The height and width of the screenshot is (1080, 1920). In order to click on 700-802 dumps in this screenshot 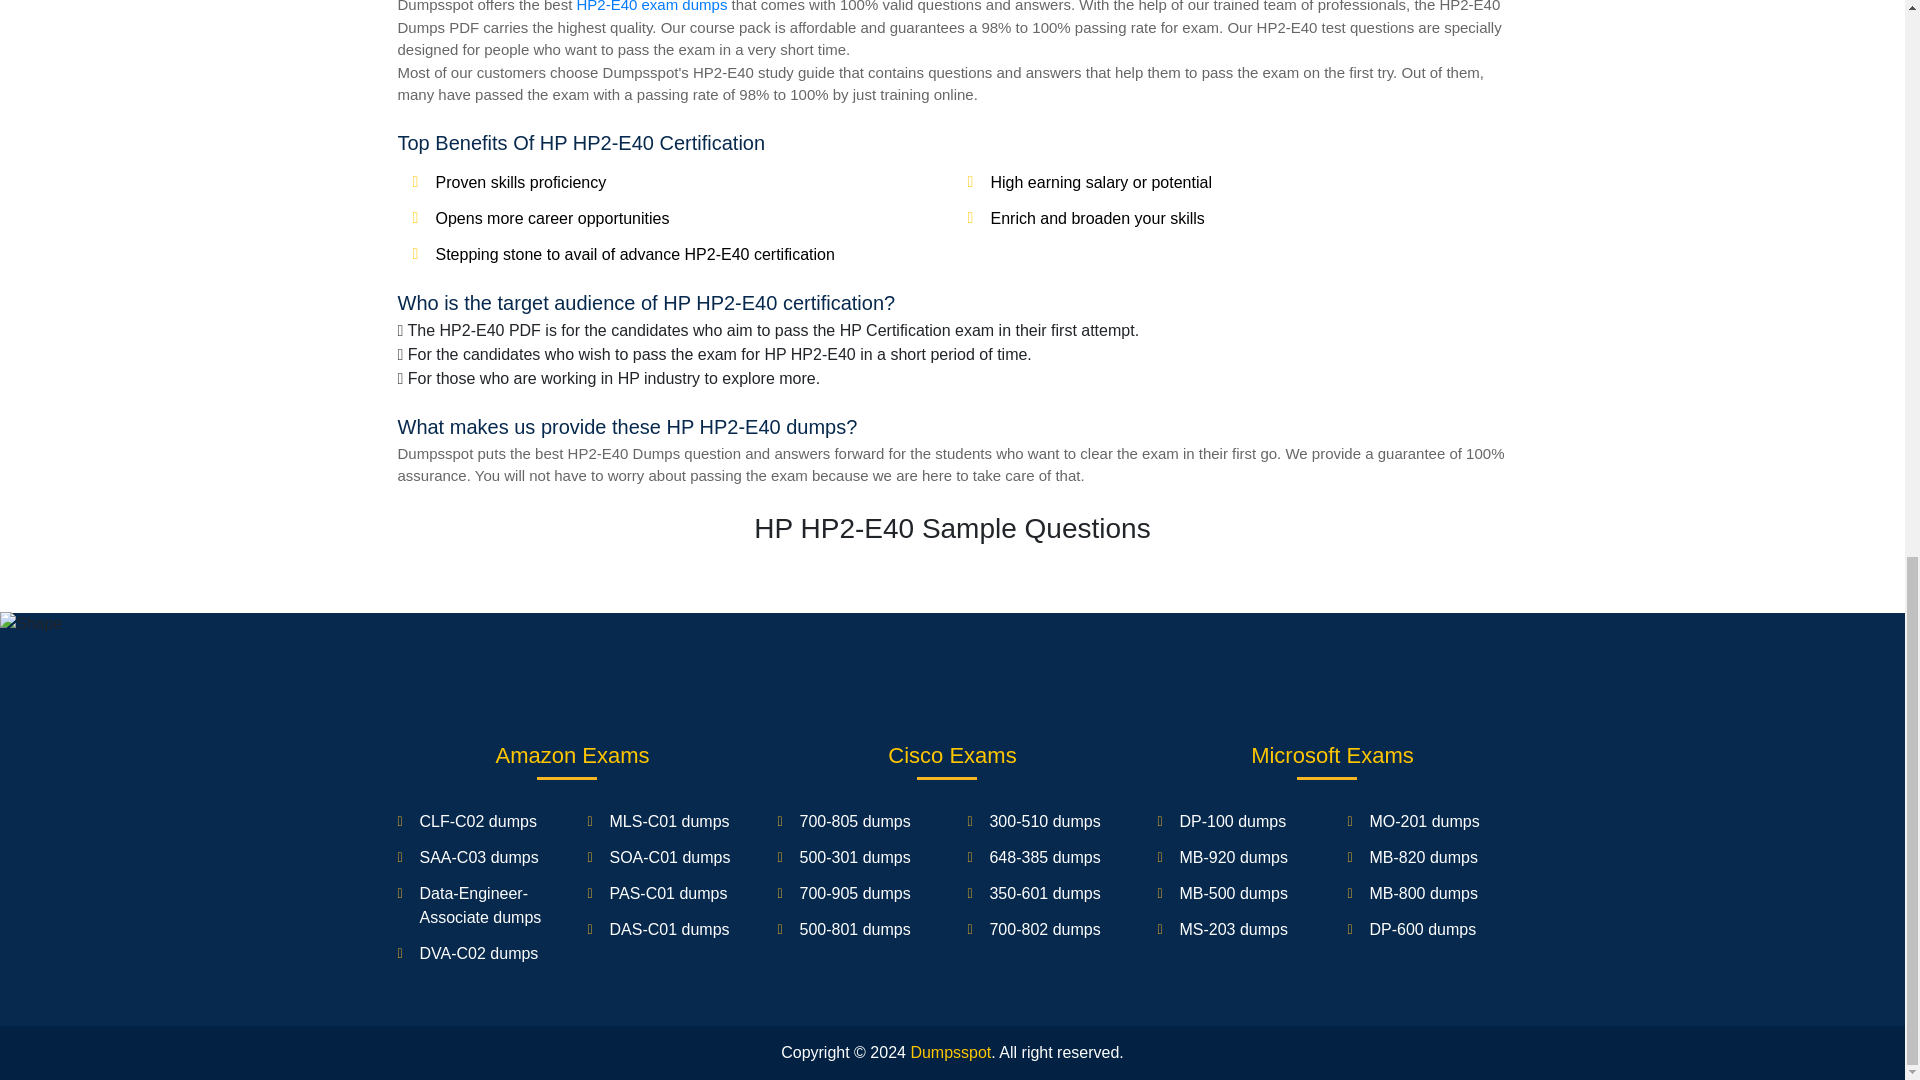, I will do `click(1044, 930)`.